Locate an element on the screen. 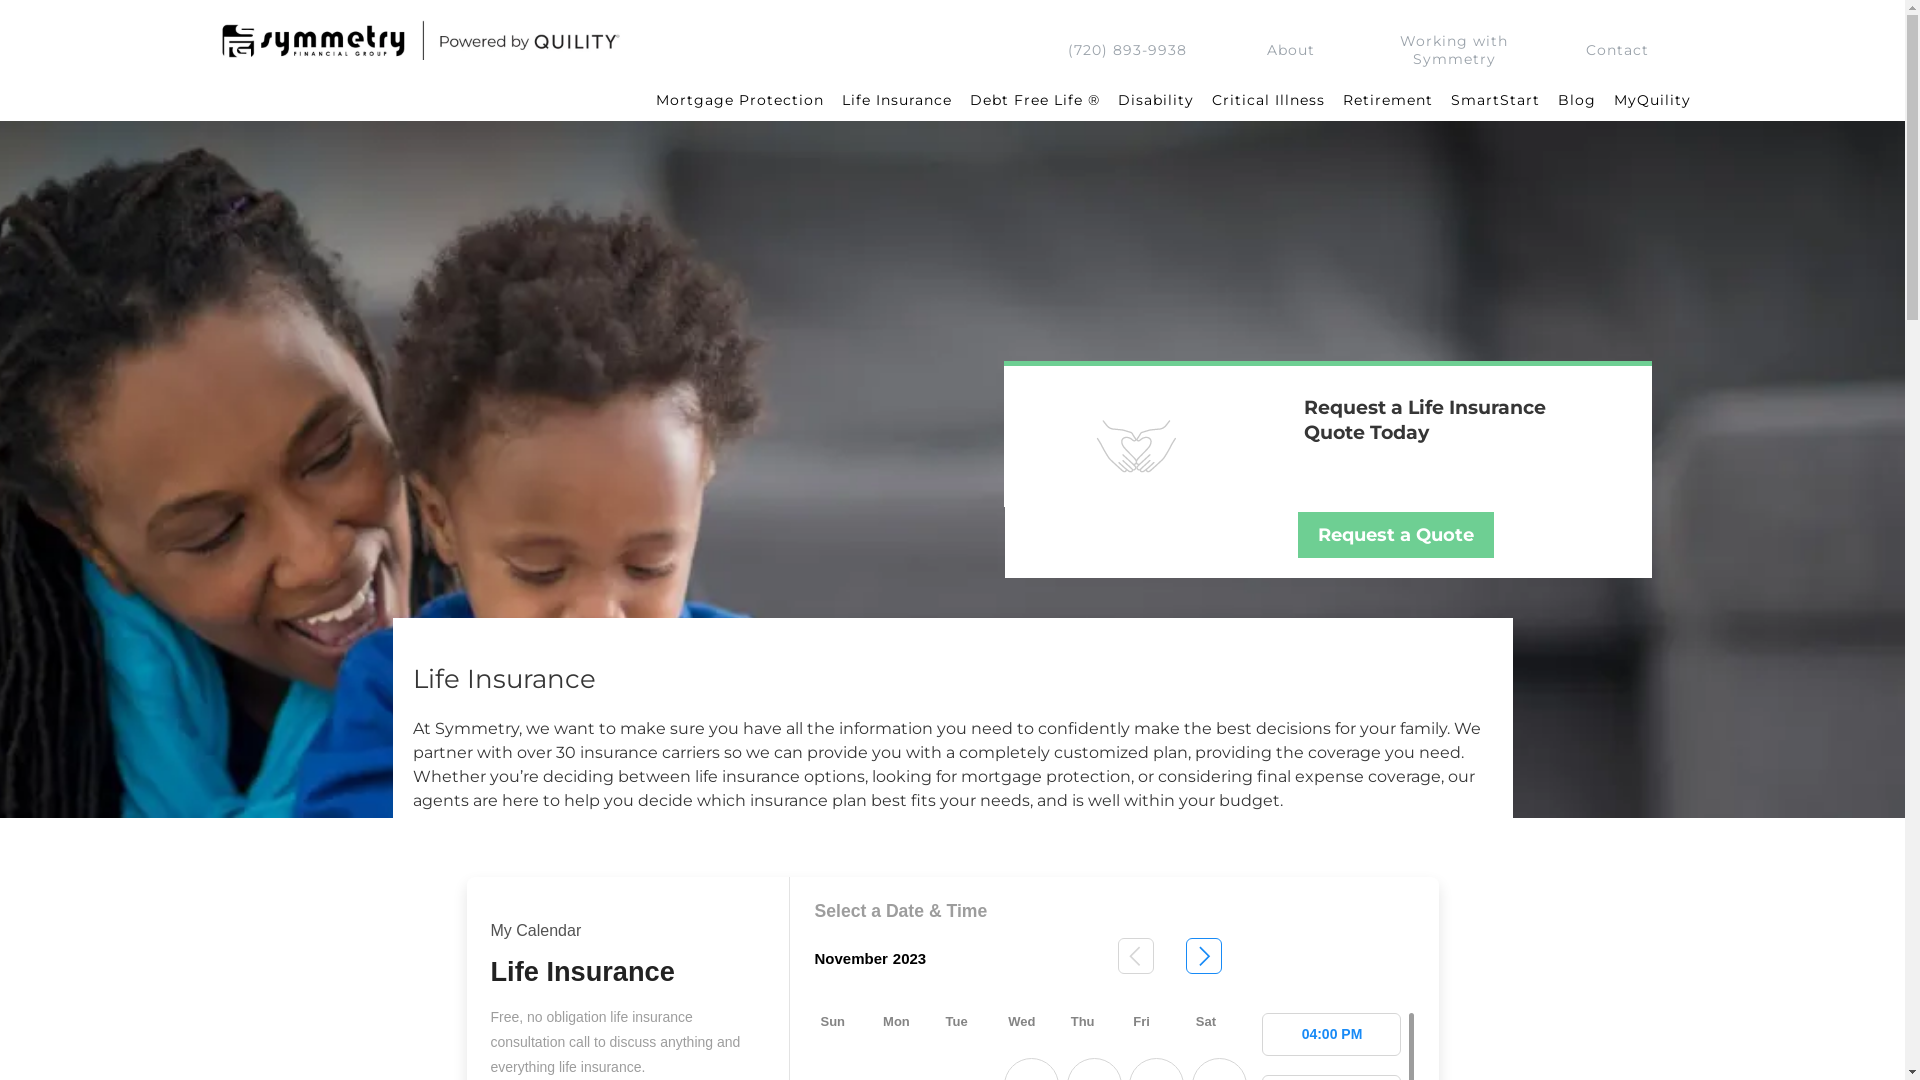 The image size is (1920, 1080). Retirement is located at coordinates (1388, 100).